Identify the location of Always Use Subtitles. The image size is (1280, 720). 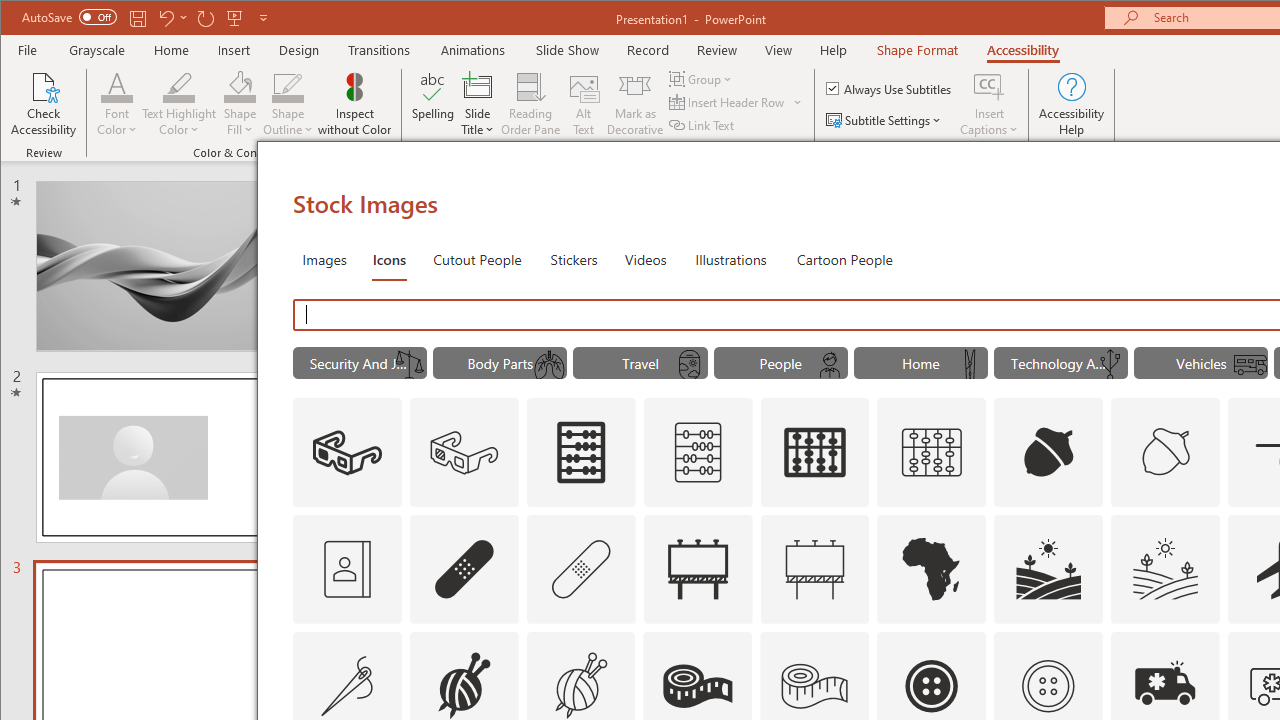
(890, 88).